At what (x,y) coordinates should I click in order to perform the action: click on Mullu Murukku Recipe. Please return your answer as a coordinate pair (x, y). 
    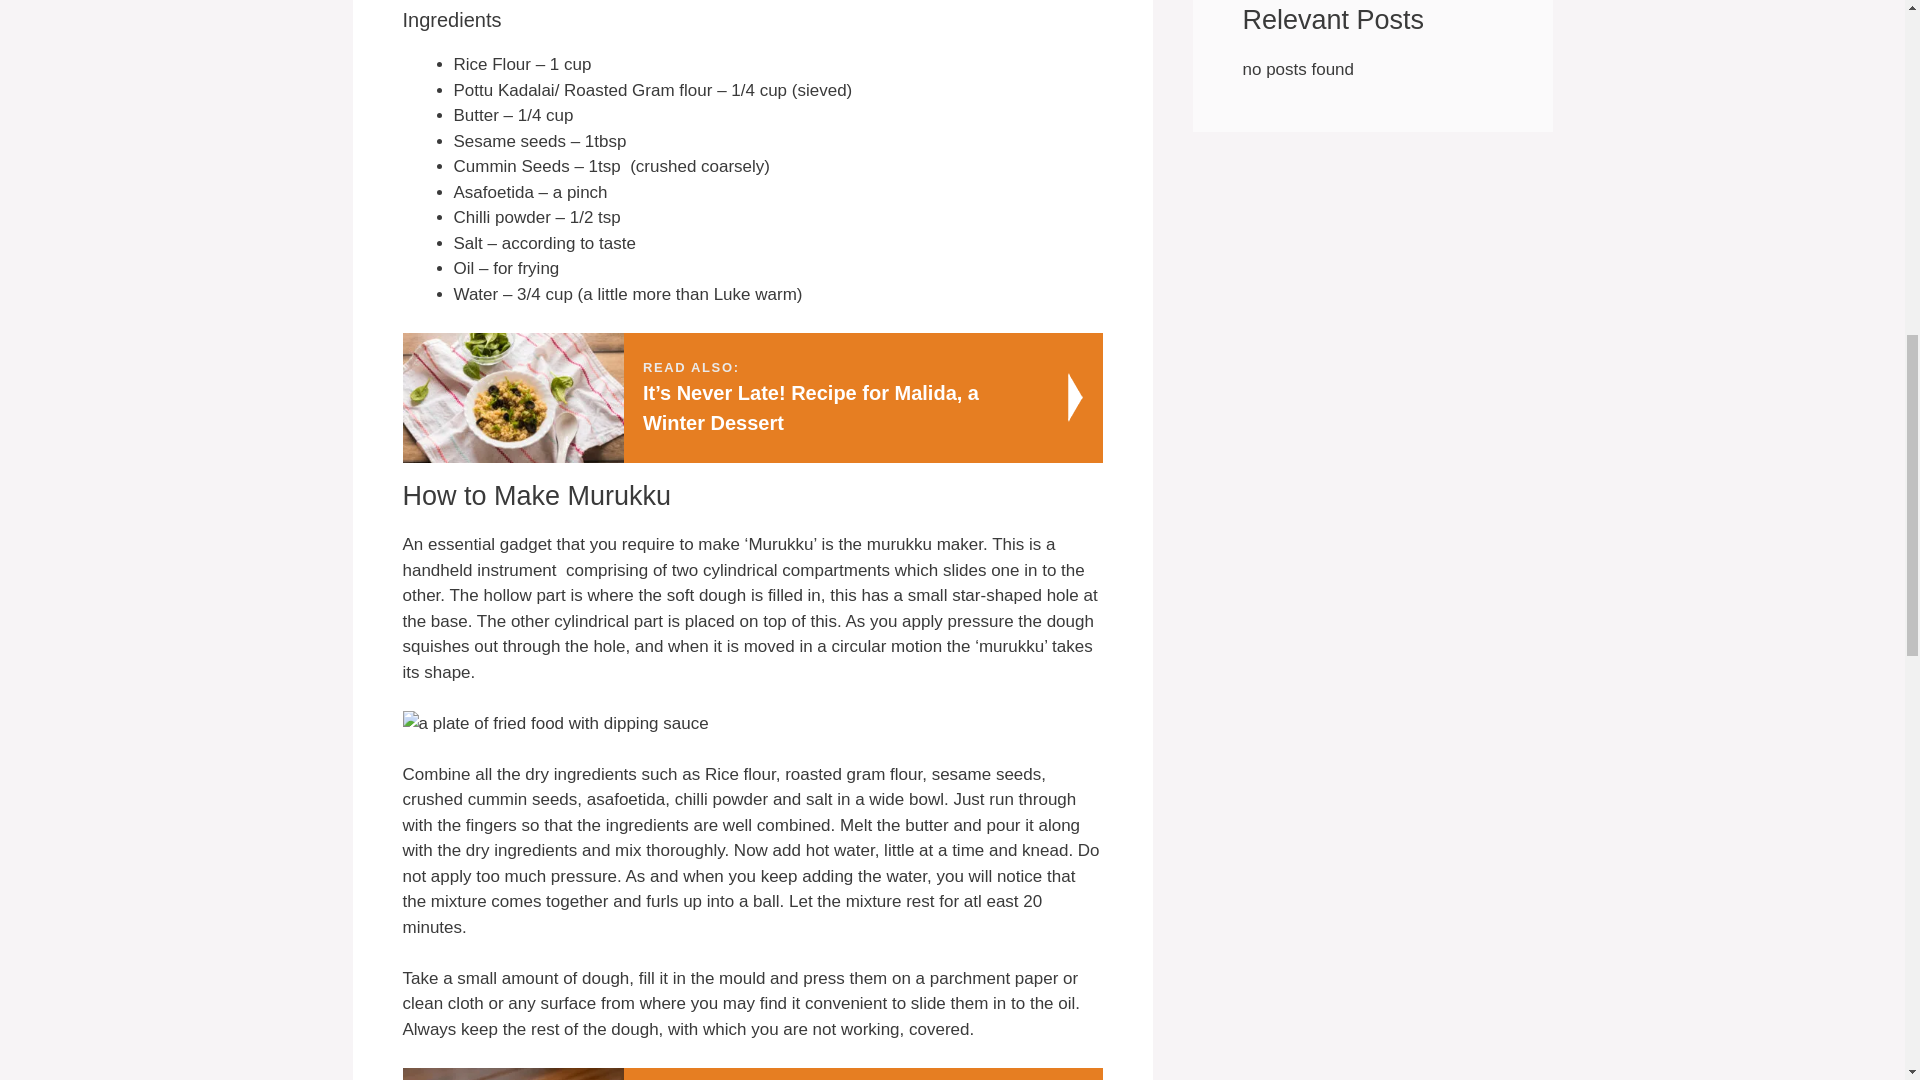
    Looking at the image, I should click on (752, 1074).